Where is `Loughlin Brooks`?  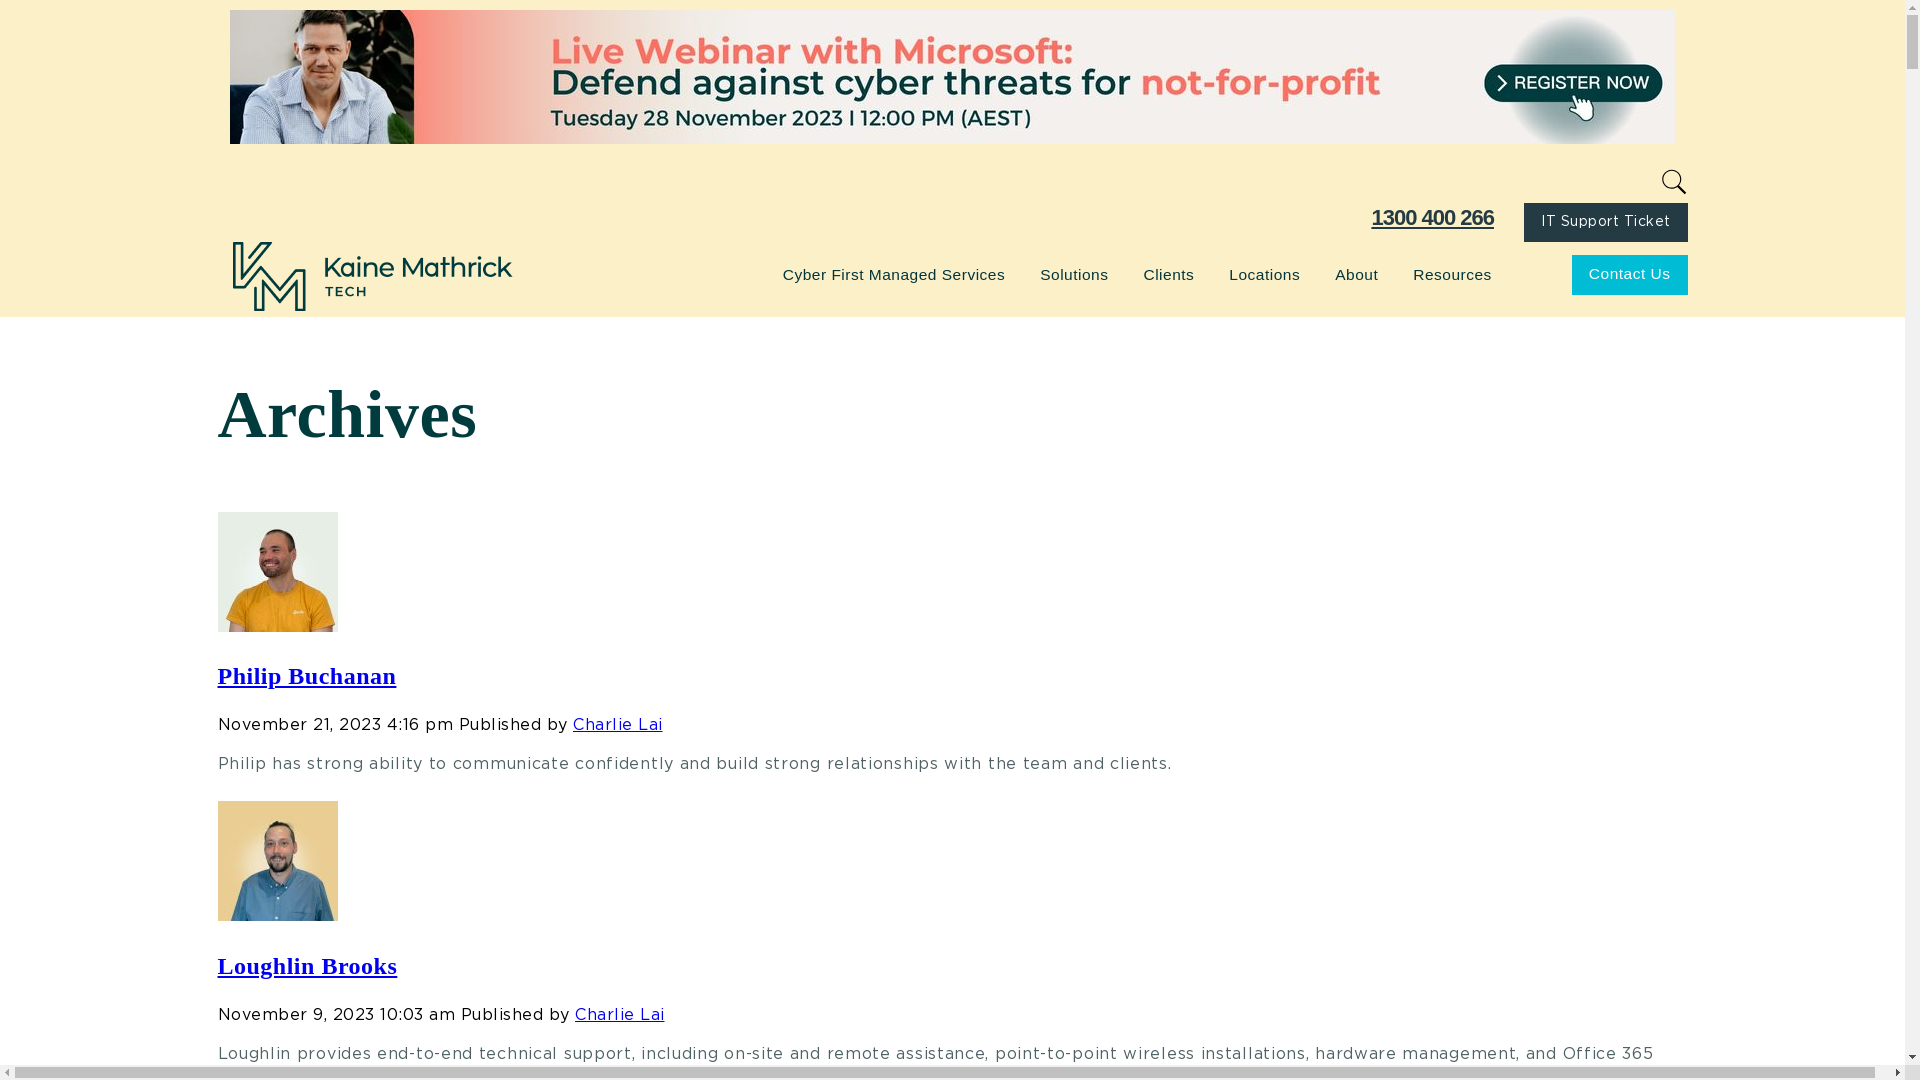 Loughlin Brooks is located at coordinates (308, 966).